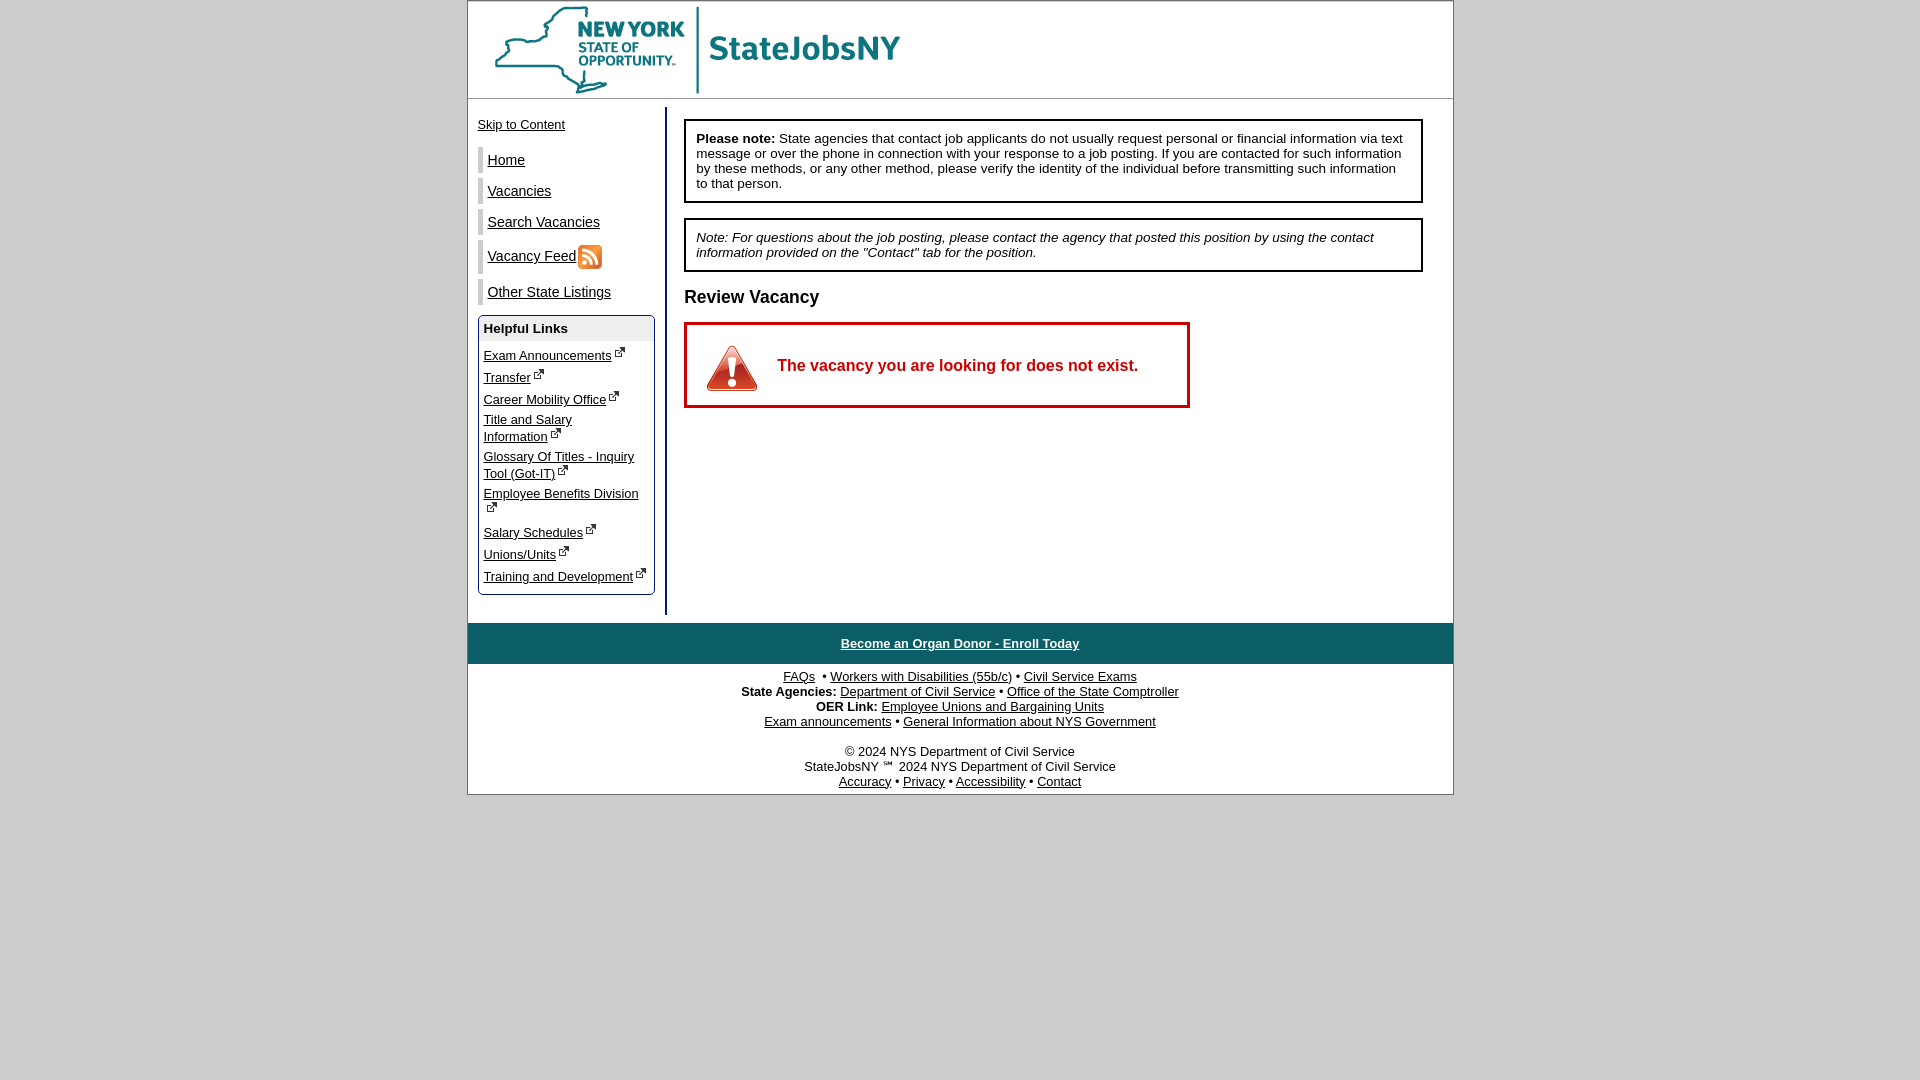 The width and height of the screenshot is (1920, 1080). I want to click on FAQs, so click(798, 676).